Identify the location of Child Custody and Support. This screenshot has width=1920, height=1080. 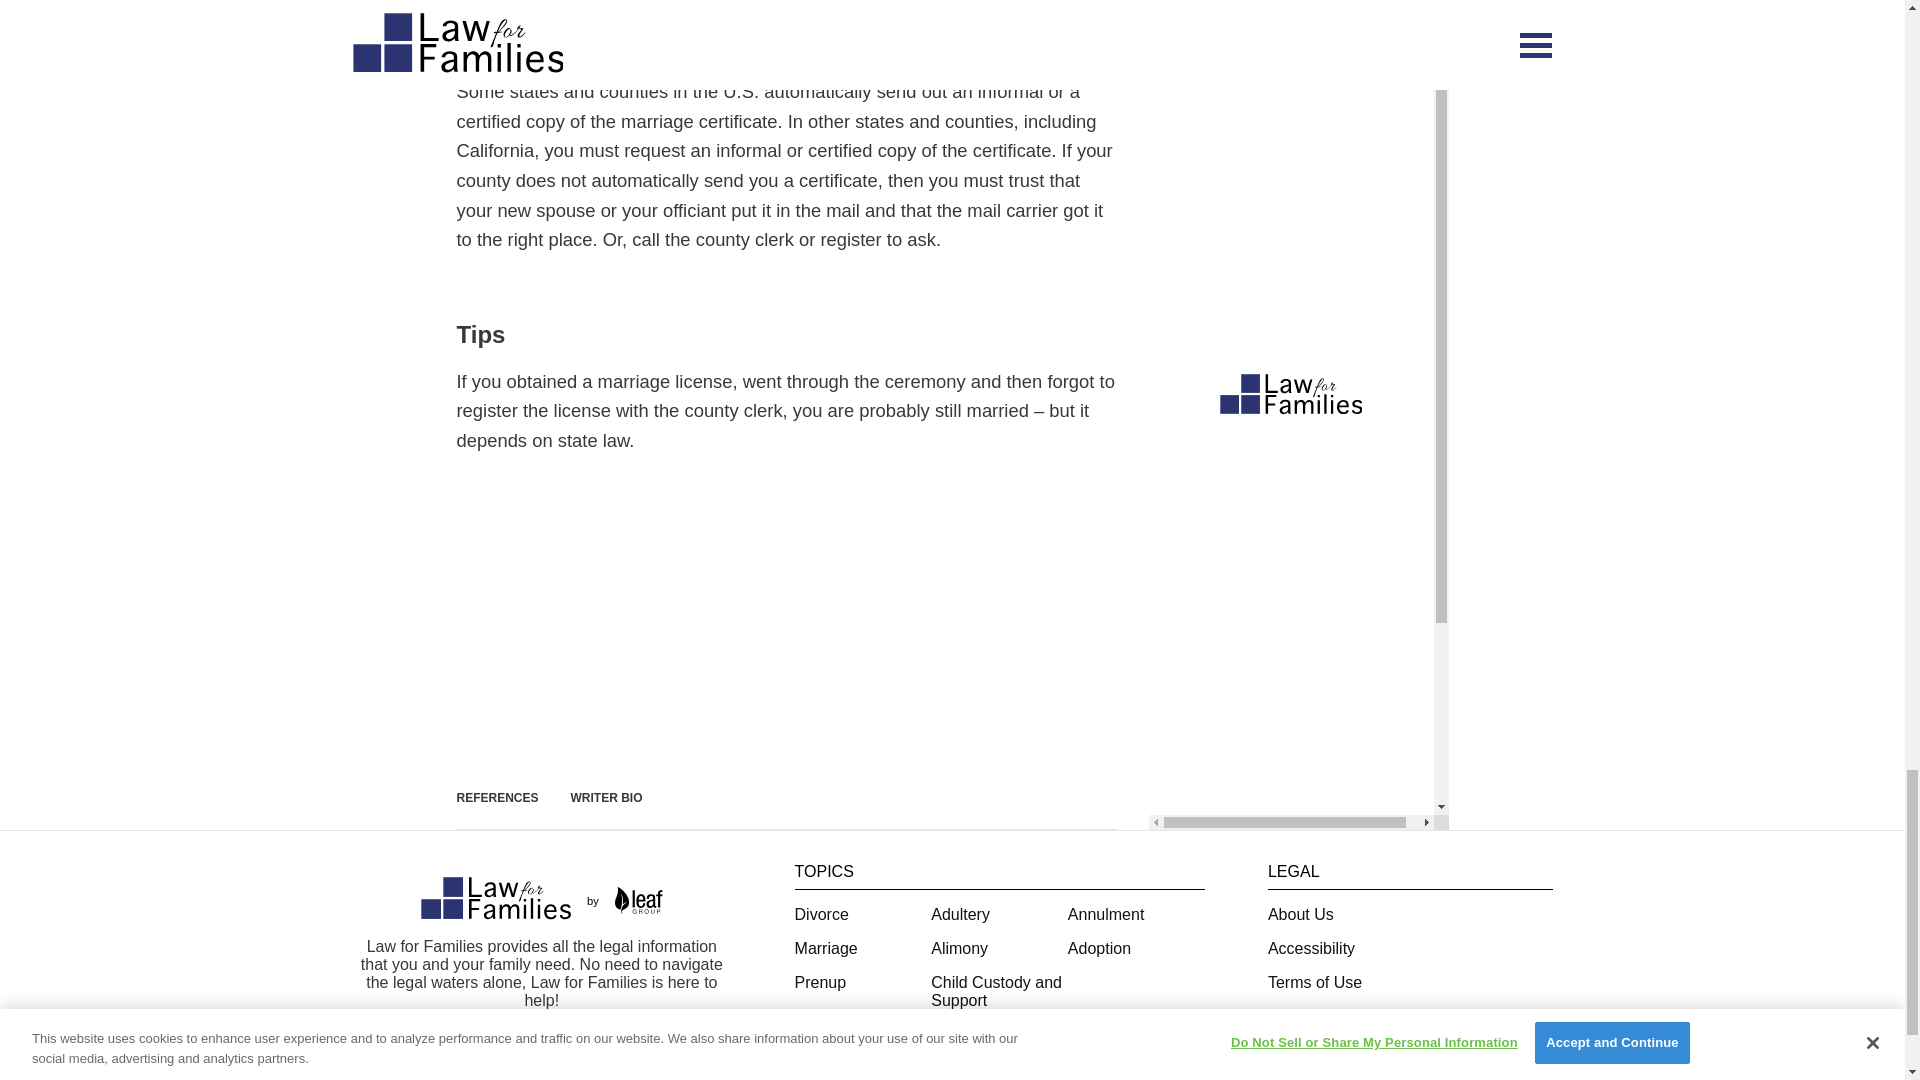
(996, 991).